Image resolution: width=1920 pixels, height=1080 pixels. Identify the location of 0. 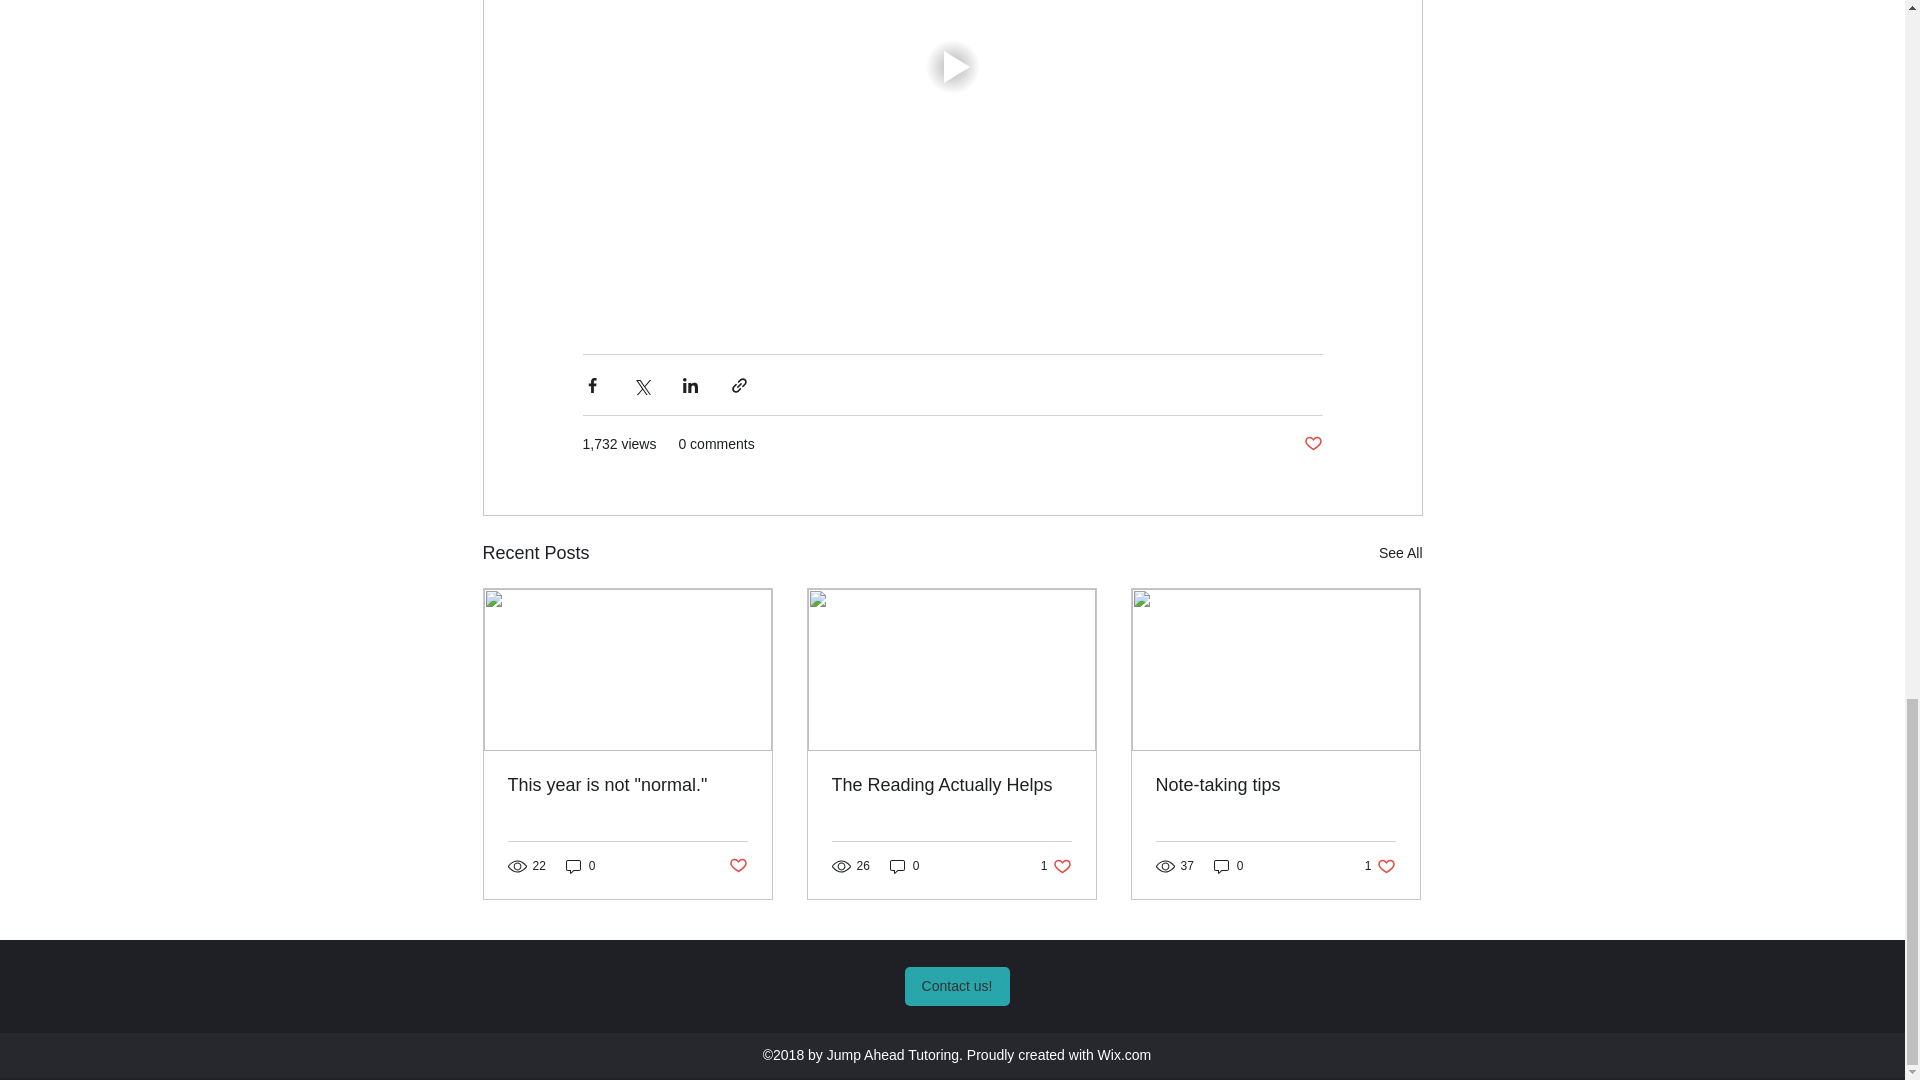
(1380, 866).